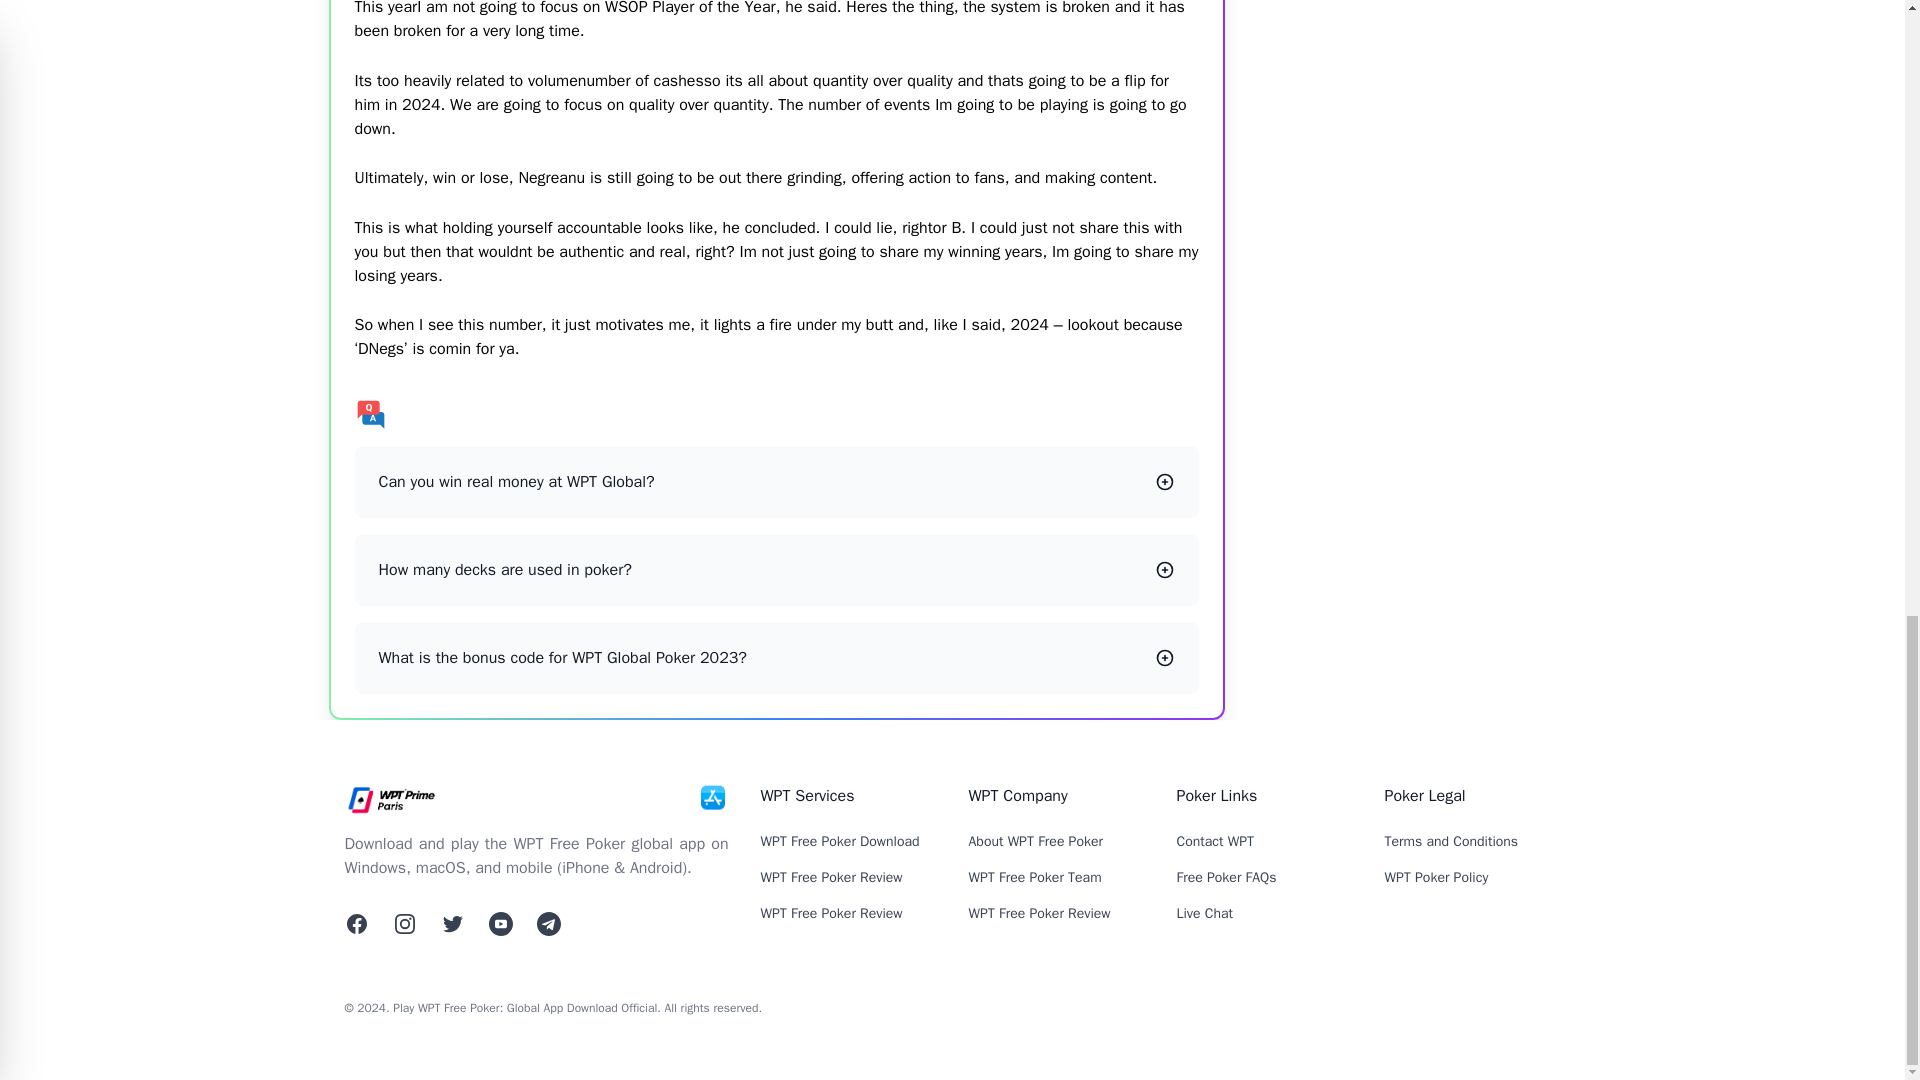  What do you see at coordinates (1034, 877) in the screenshot?
I see `WPT Free Poker Team` at bounding box center [1034, 877].